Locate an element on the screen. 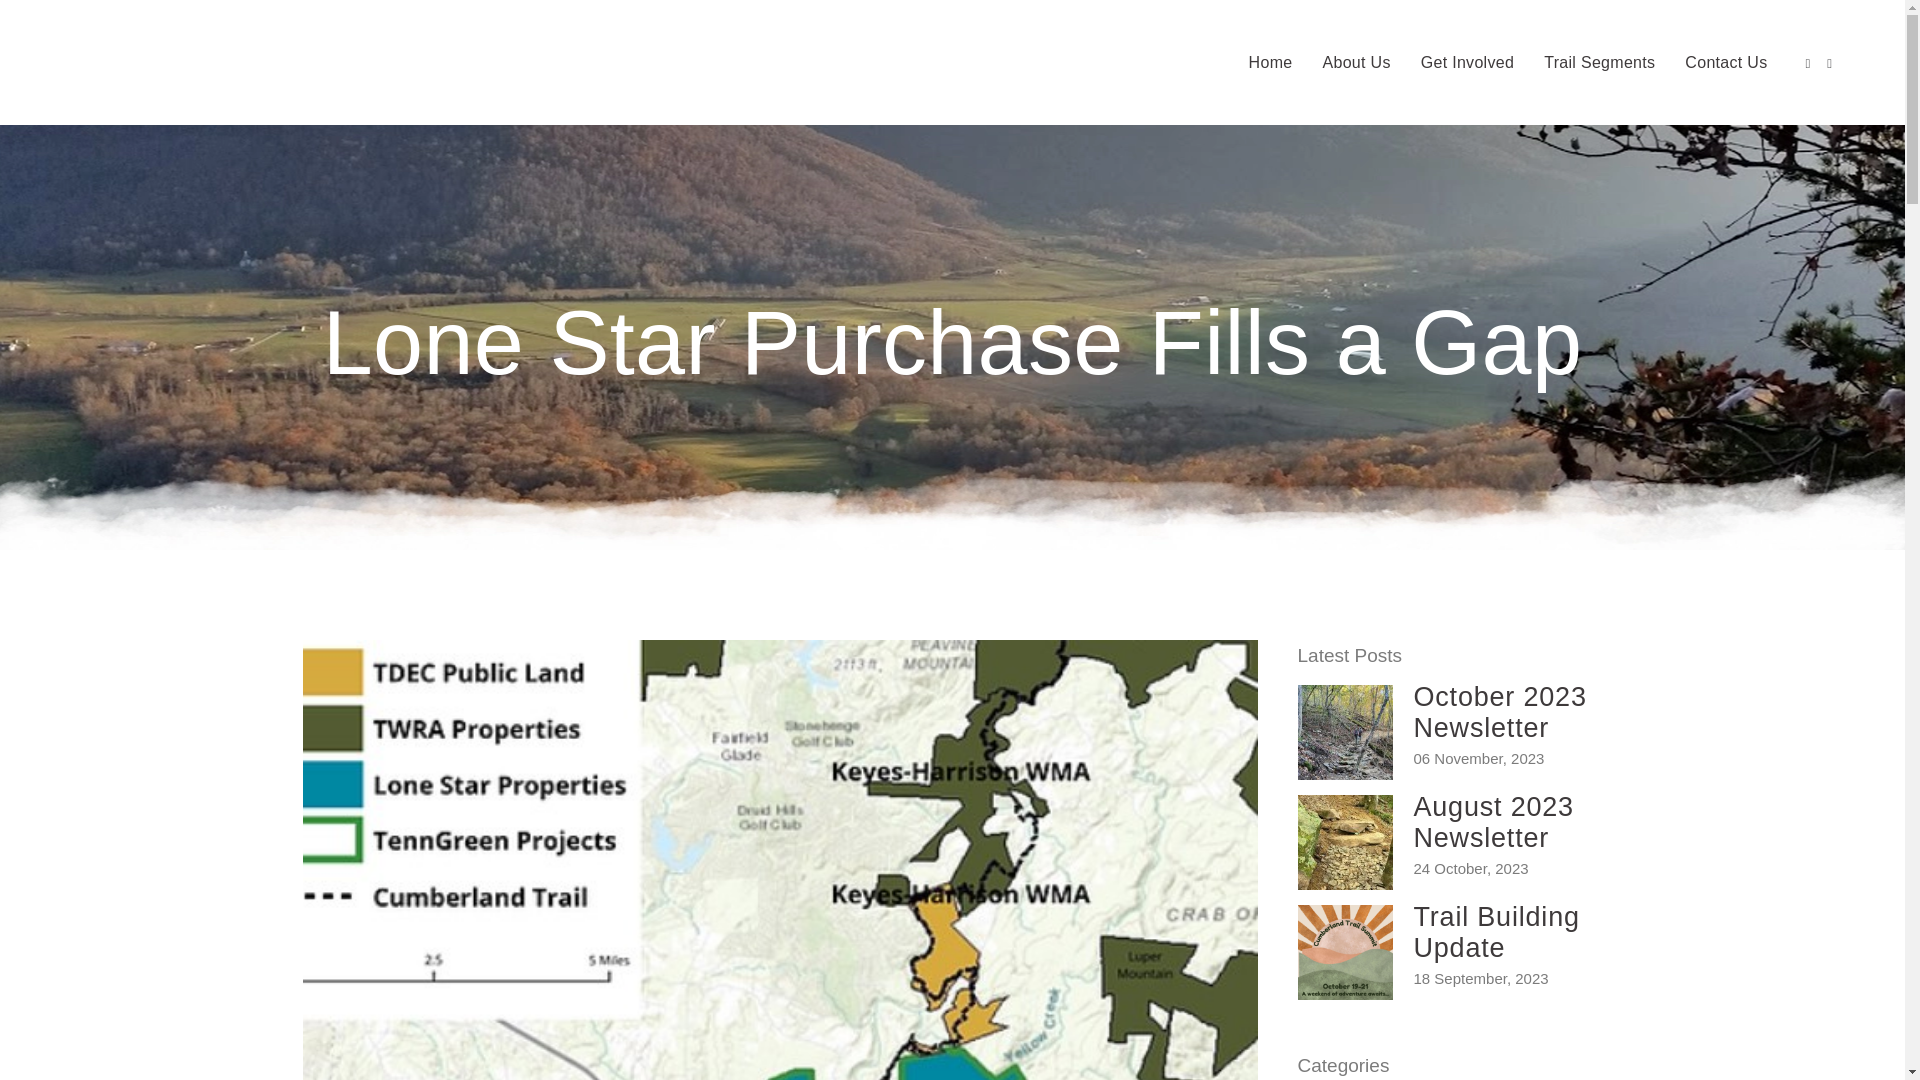  Trail Segments is located at coordinates (1599, 62).